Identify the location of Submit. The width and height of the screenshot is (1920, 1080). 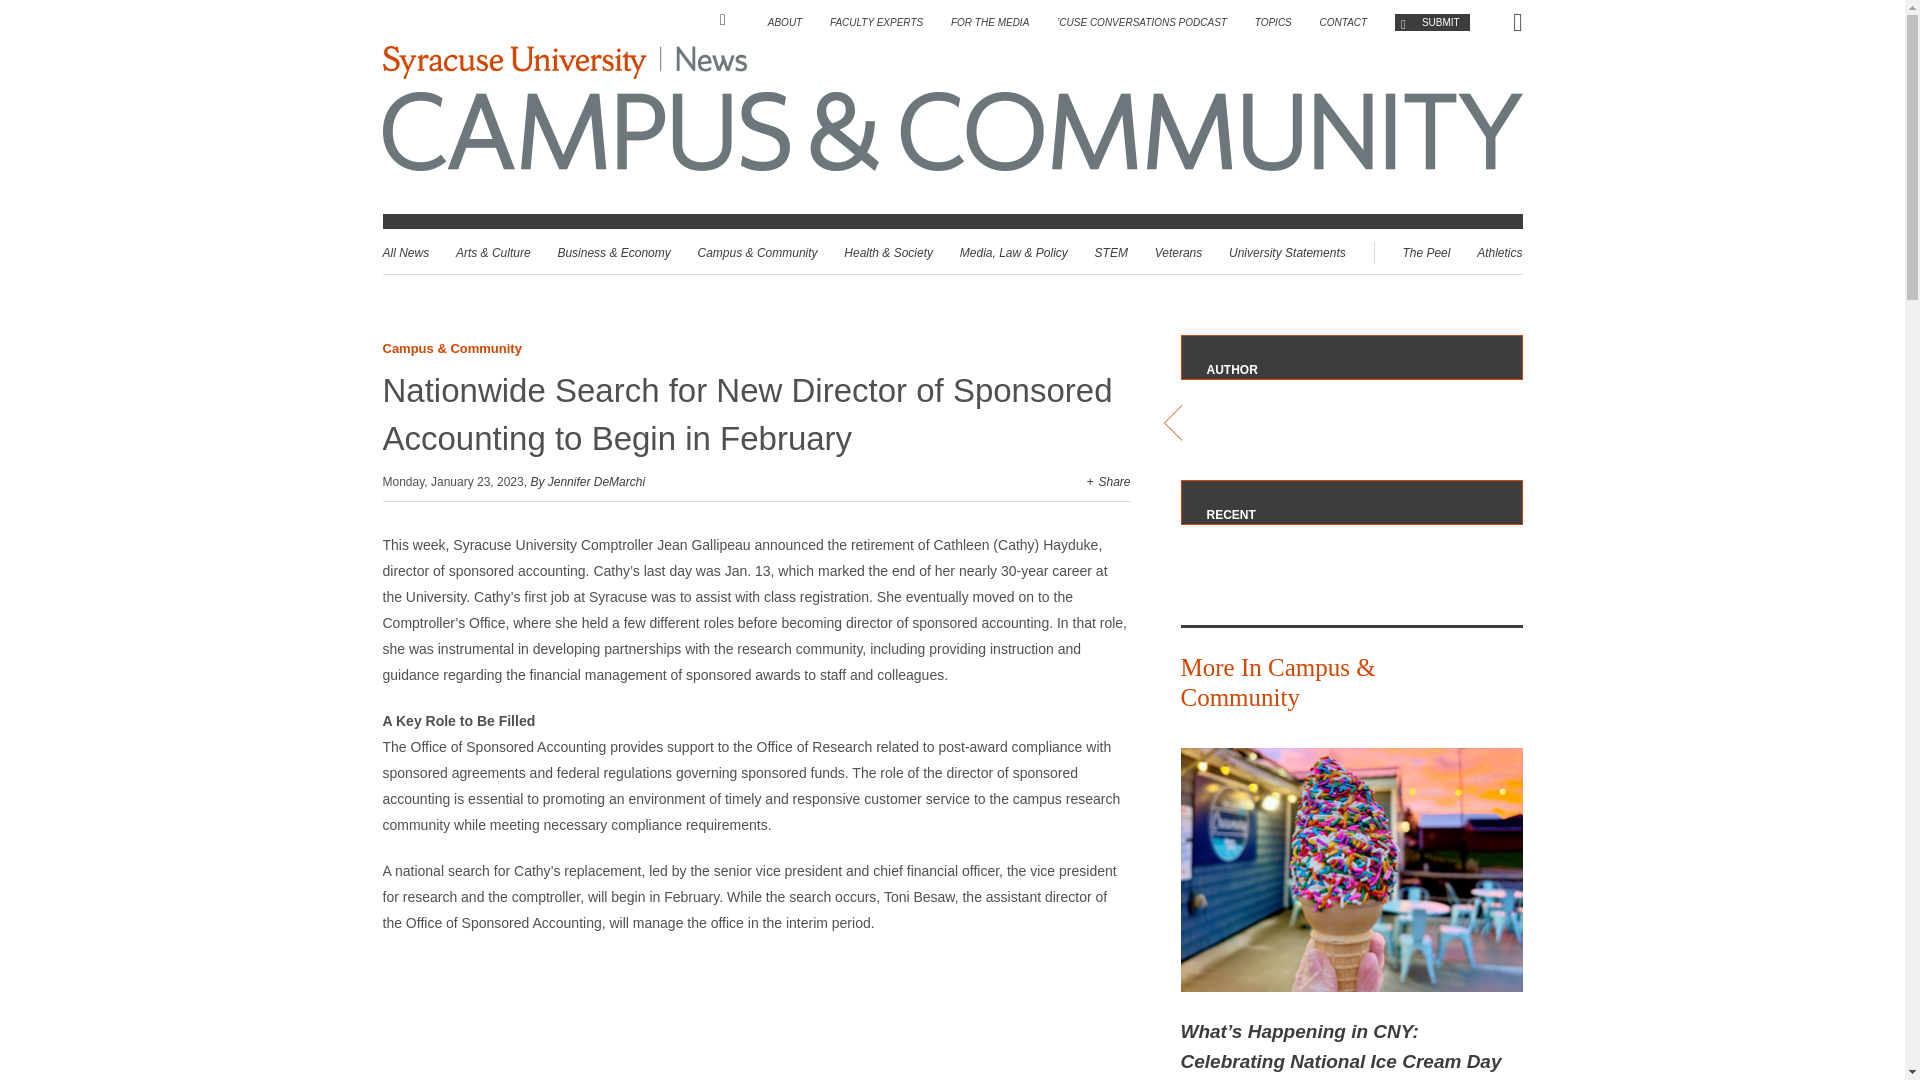
(1432, 22).